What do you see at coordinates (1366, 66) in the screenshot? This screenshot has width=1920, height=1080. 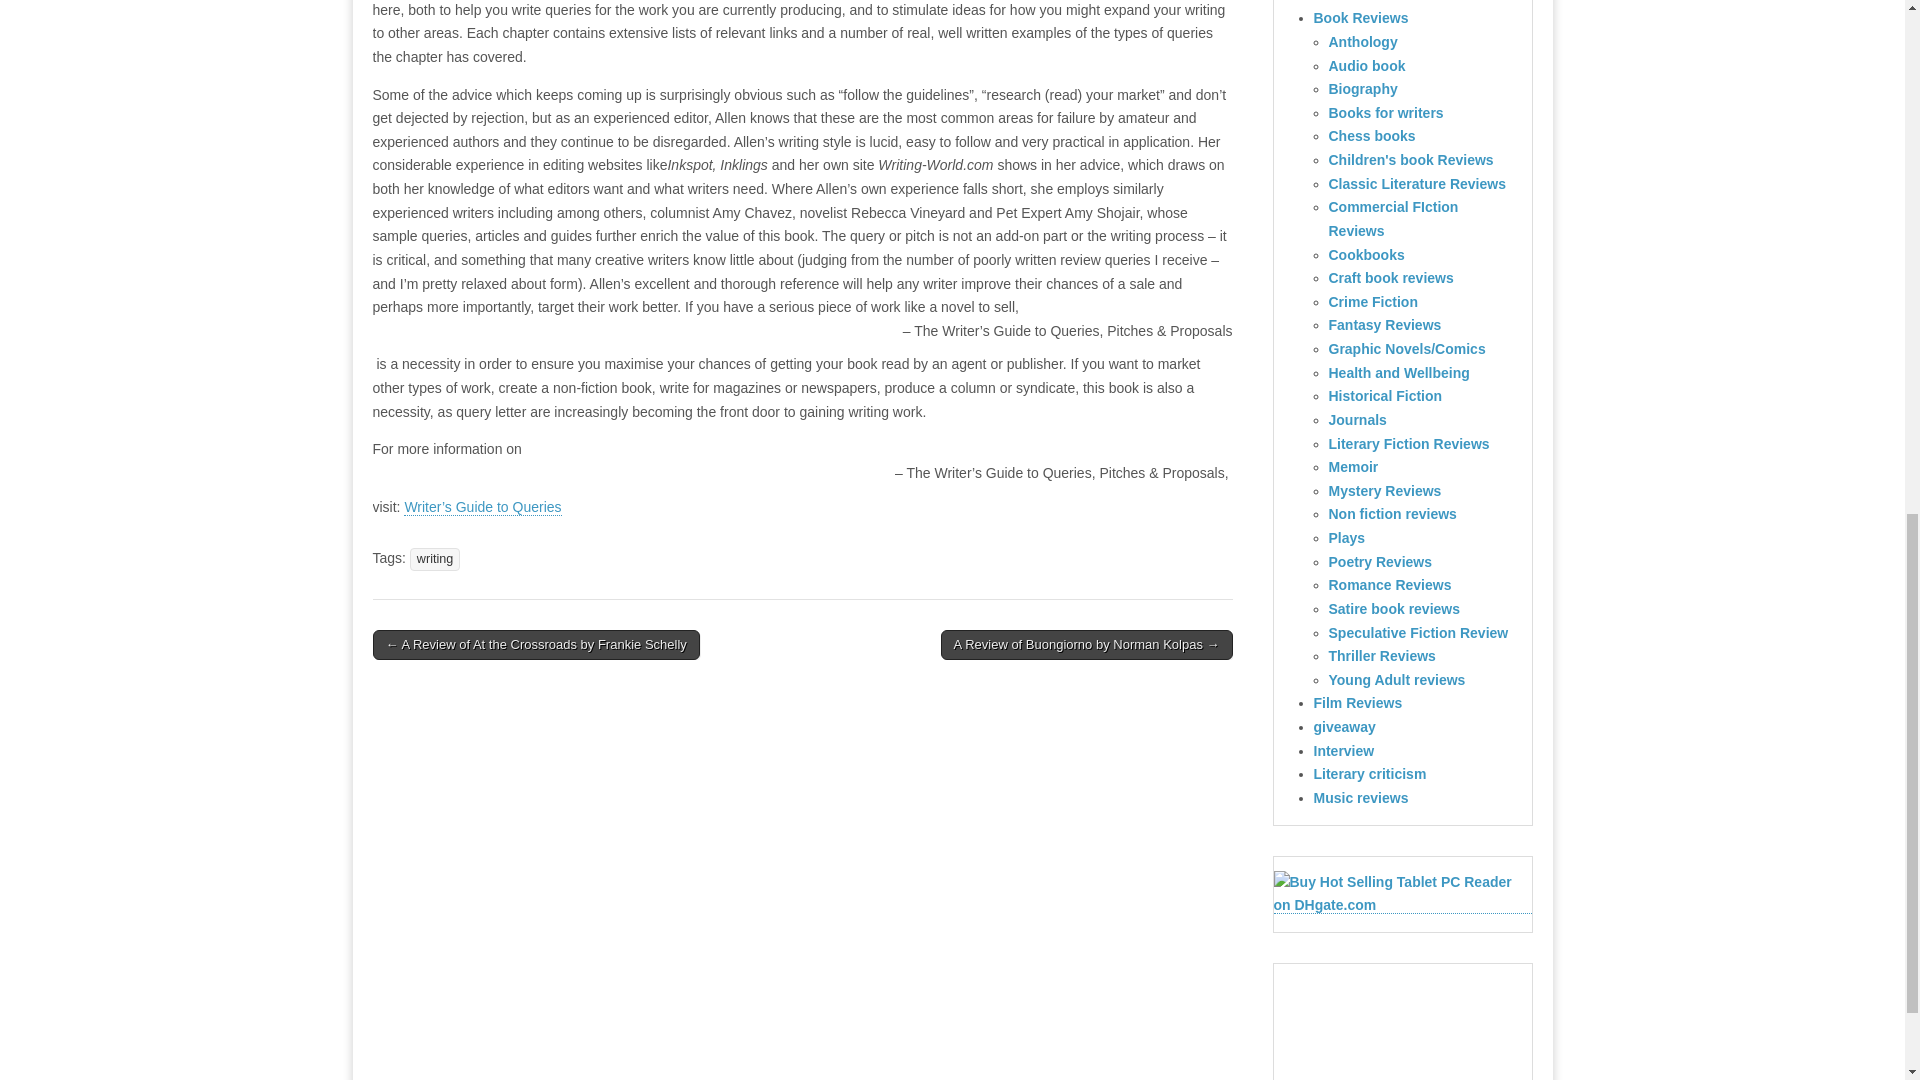 I see `Audio book` at bounding box center [1366, 66].